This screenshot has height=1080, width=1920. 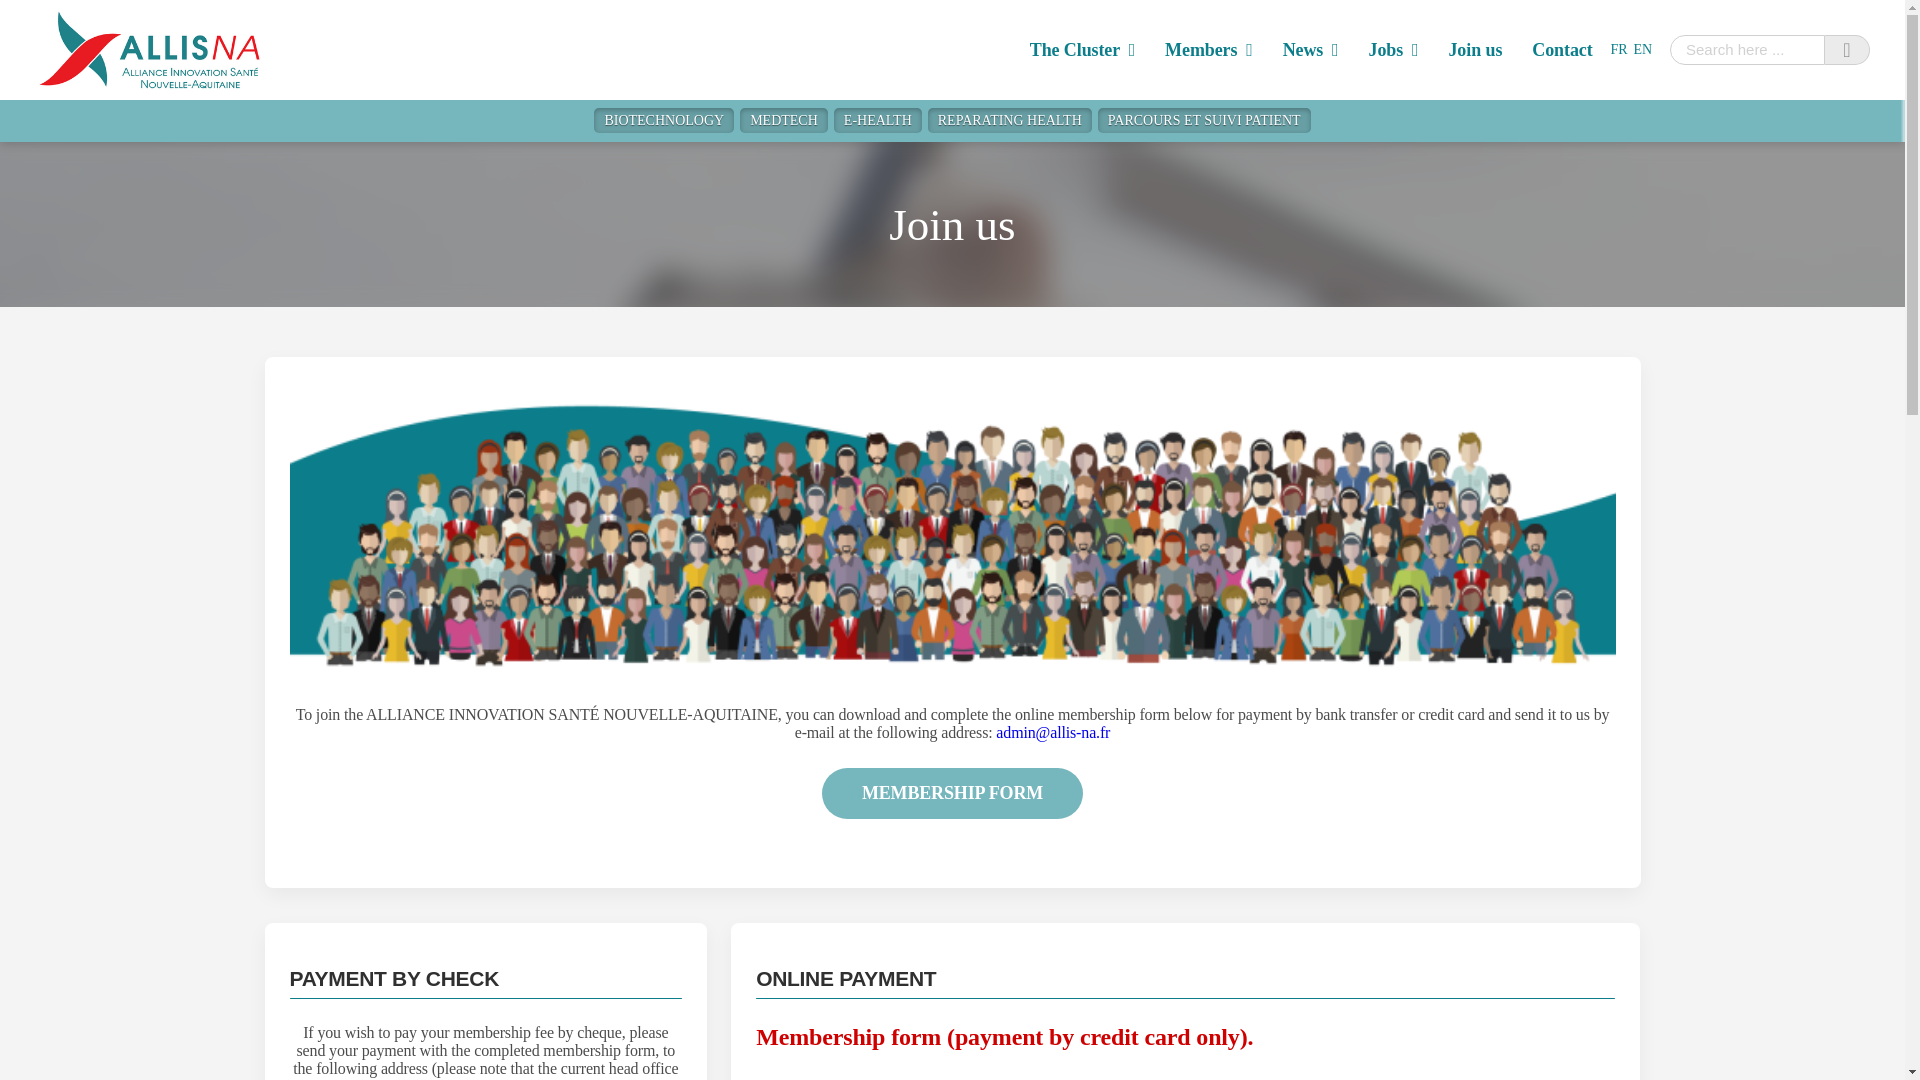 What do you see at coordinates (1082, 50) in the screenshot?
I see `The Cluster  ` at bounding box center [1082, 50].